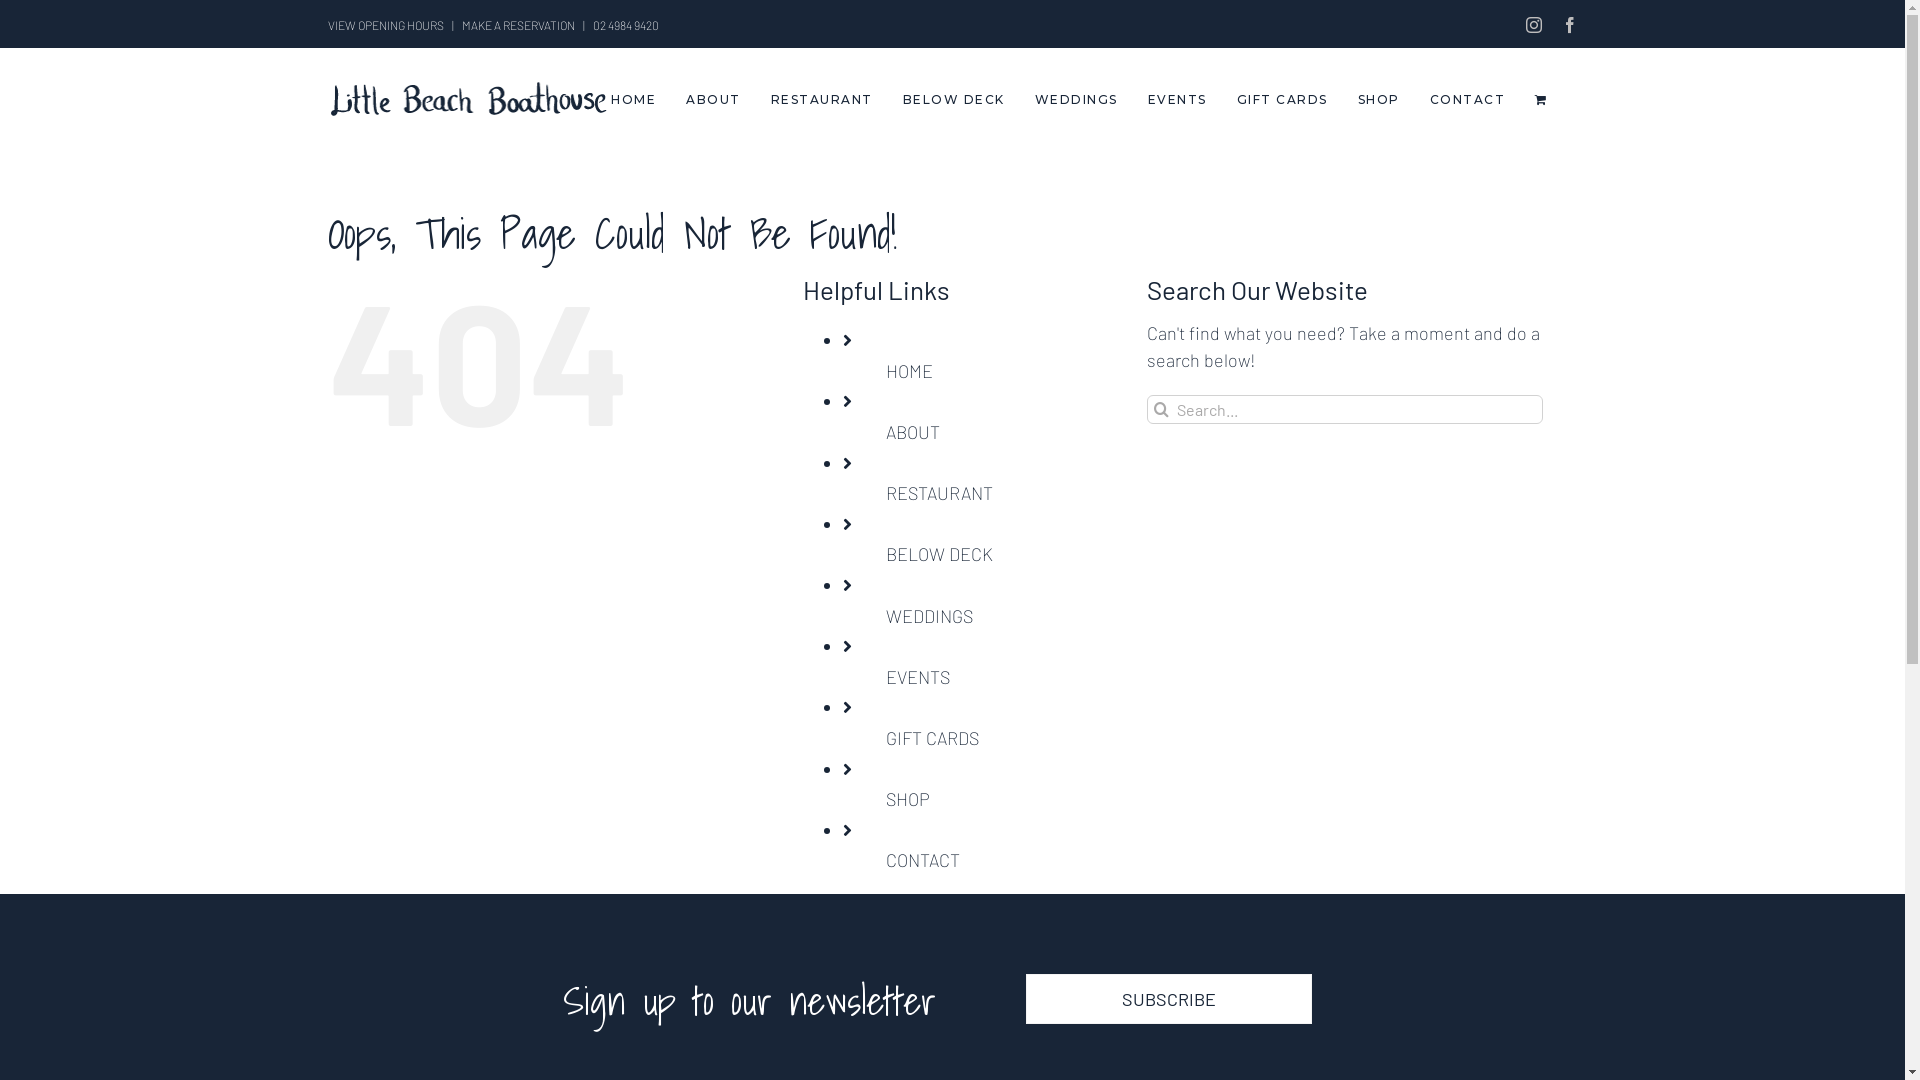 The width and height of the screenshot is (1920, 1080). Describe the element at coordinates (918, 677) in the screenshot. I see `EVENTS` at that location.